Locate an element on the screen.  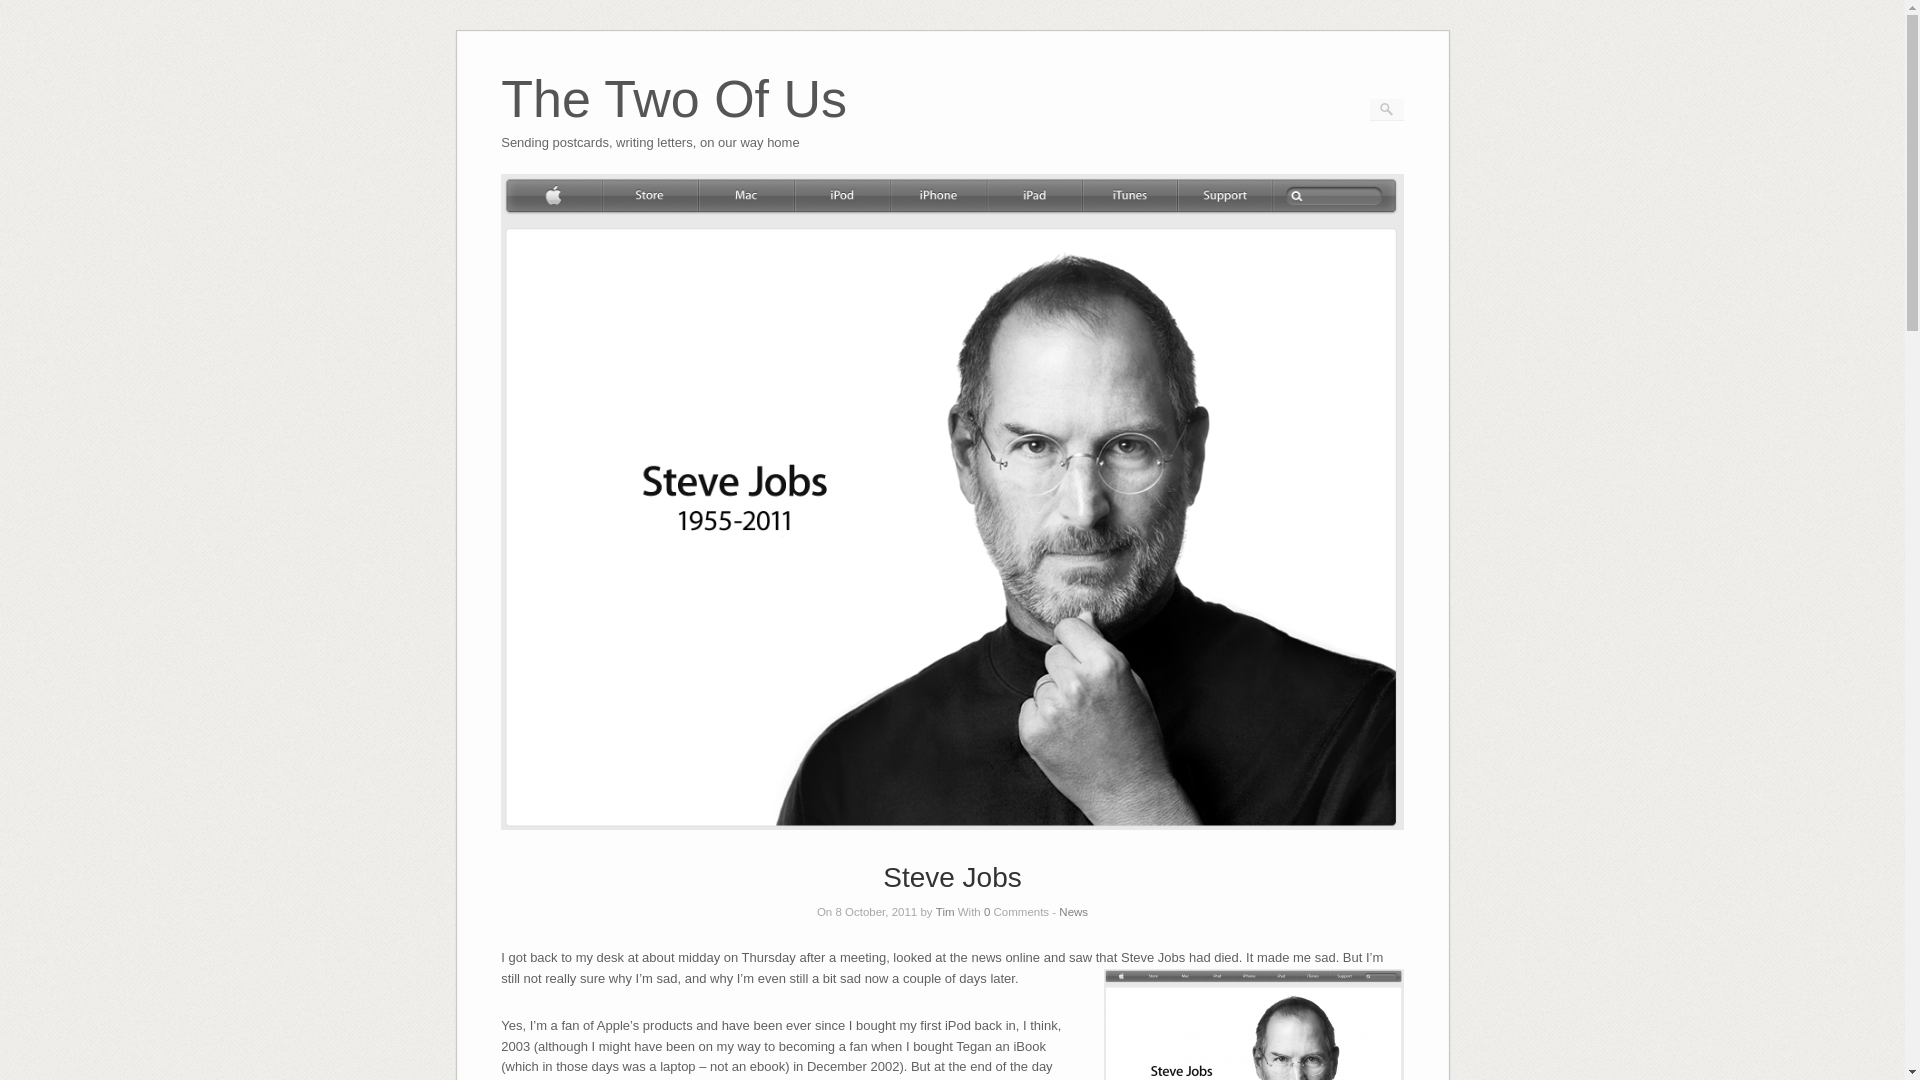
Screen Shot 2011-10-06 at 6.46.39 PM is located at coordinates (1254, 1024).